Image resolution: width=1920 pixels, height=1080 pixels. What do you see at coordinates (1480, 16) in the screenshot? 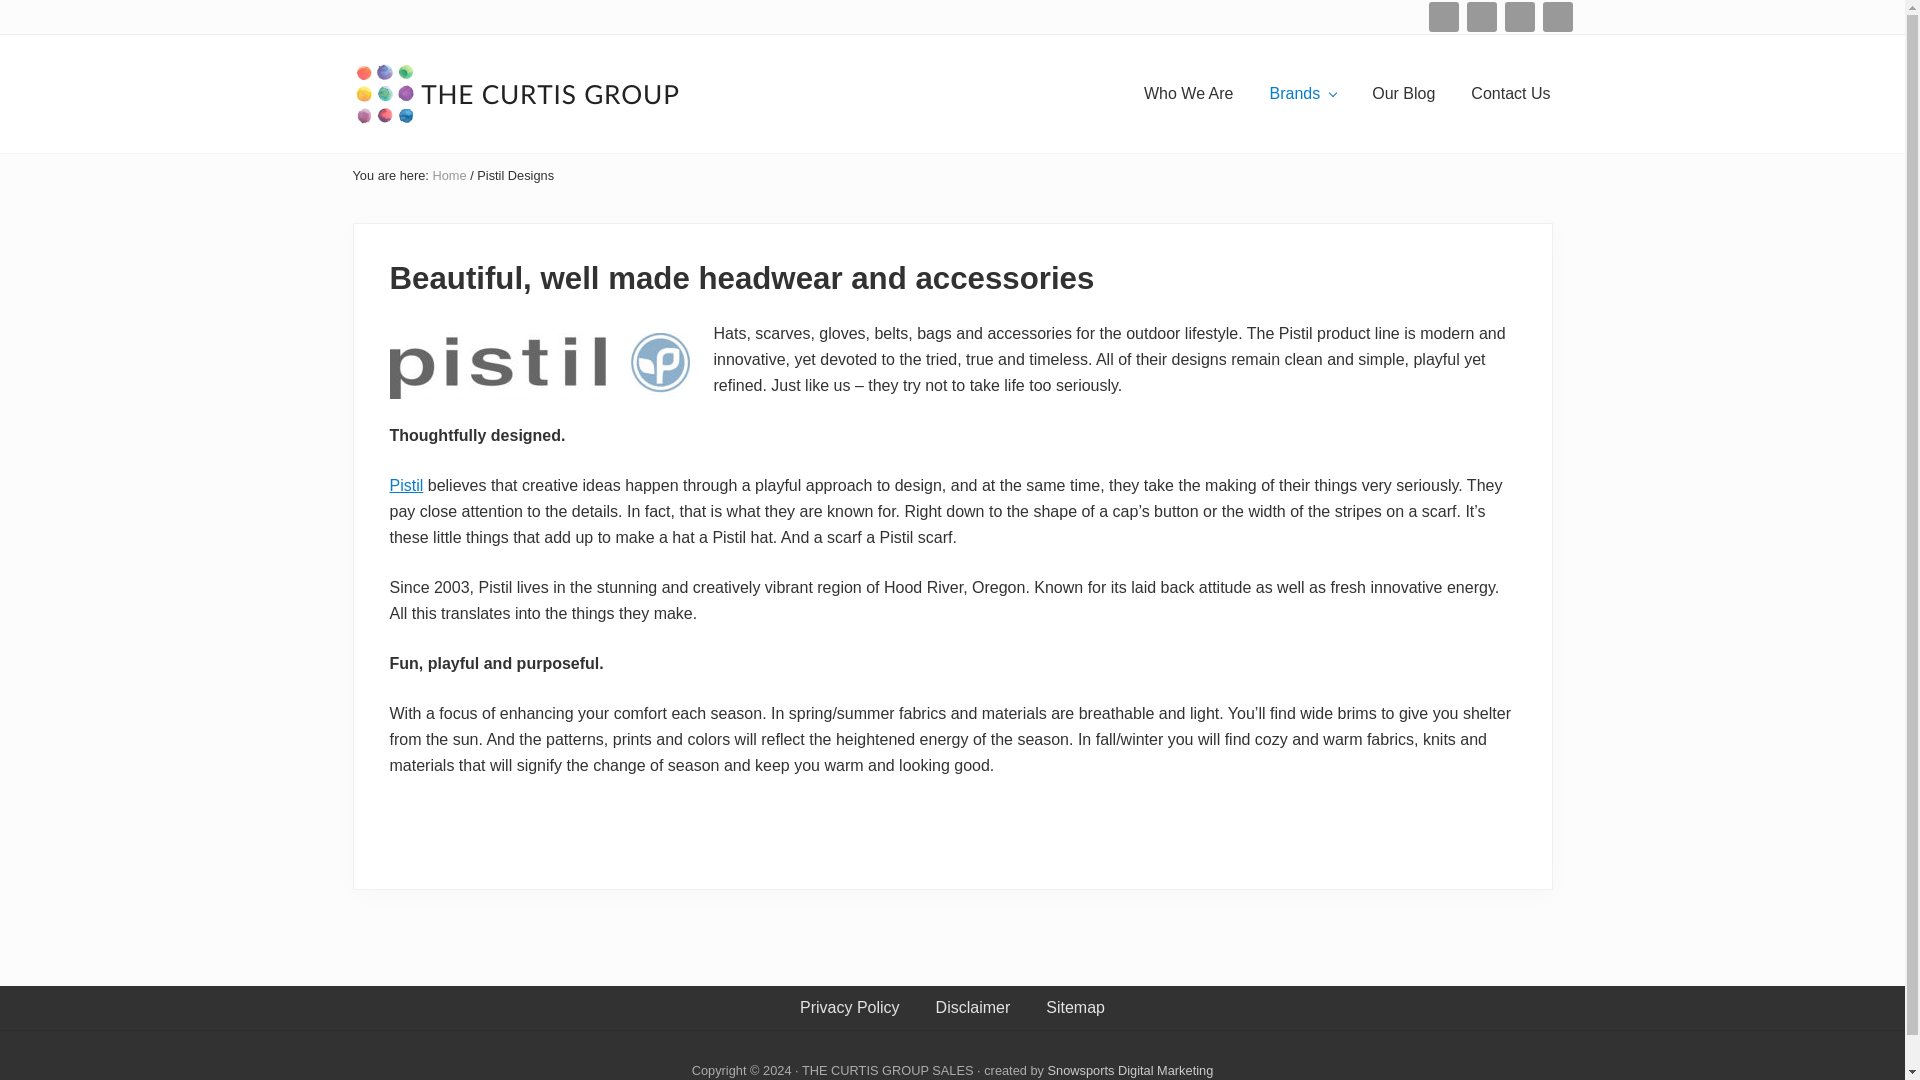
I see `Facebook` at bounding box center [1480, 16].